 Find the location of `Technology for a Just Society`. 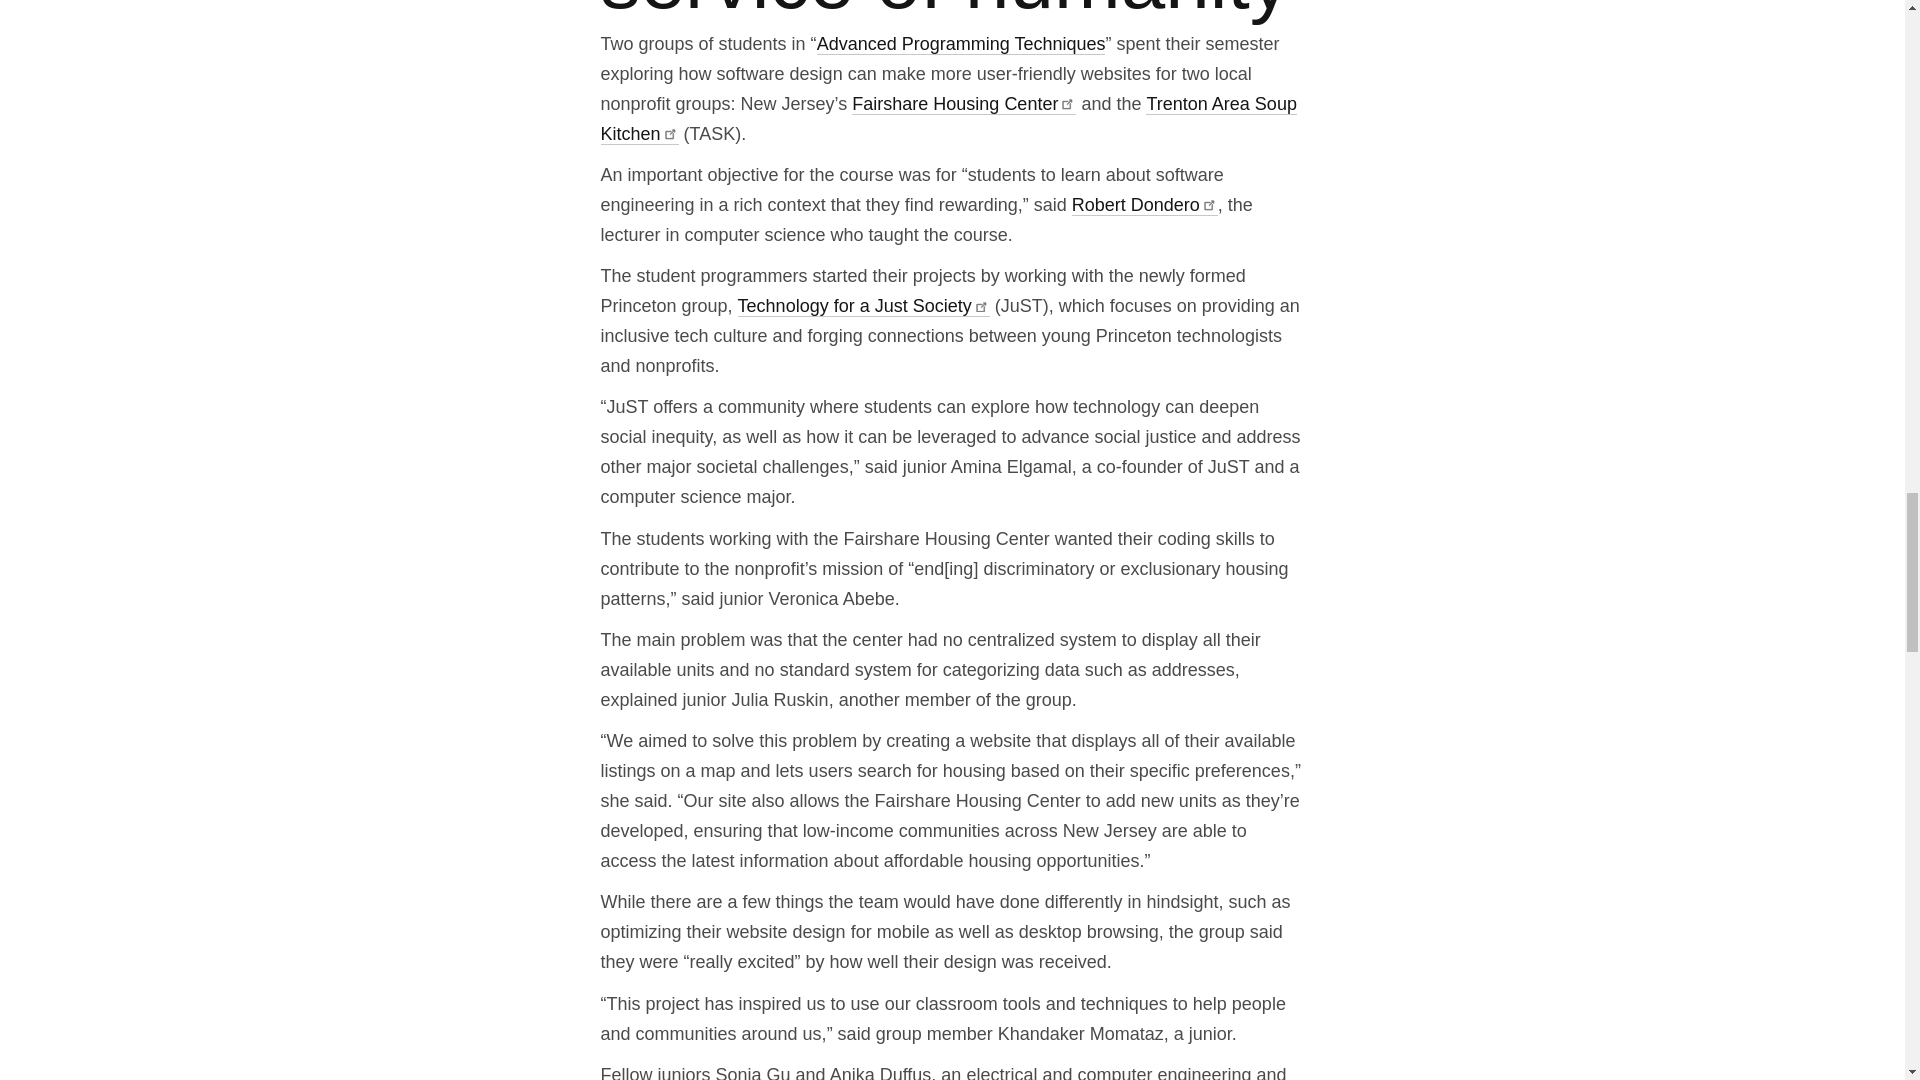

Technology for a Just Society is located at coordinates (864, 306).